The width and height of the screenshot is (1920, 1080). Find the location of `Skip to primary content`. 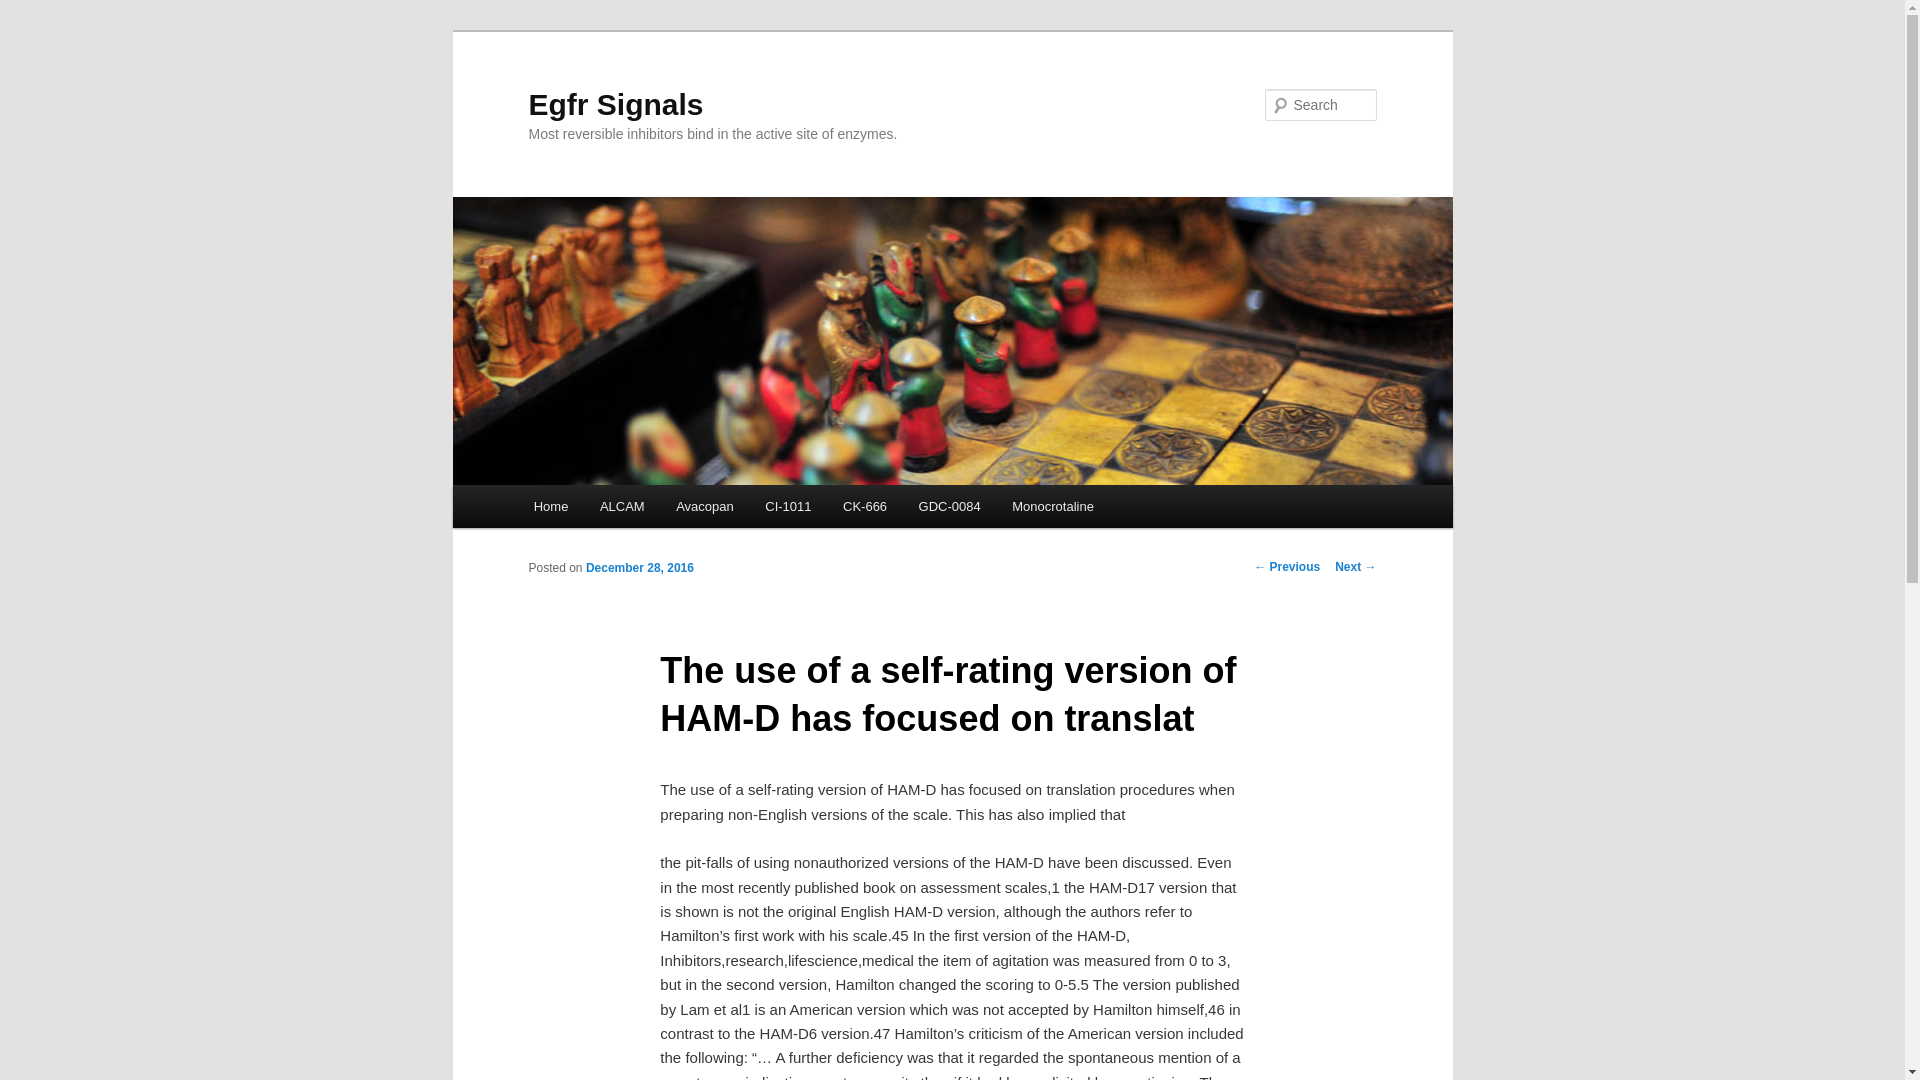

Skip to primary content is located at coordinates (623, 509).